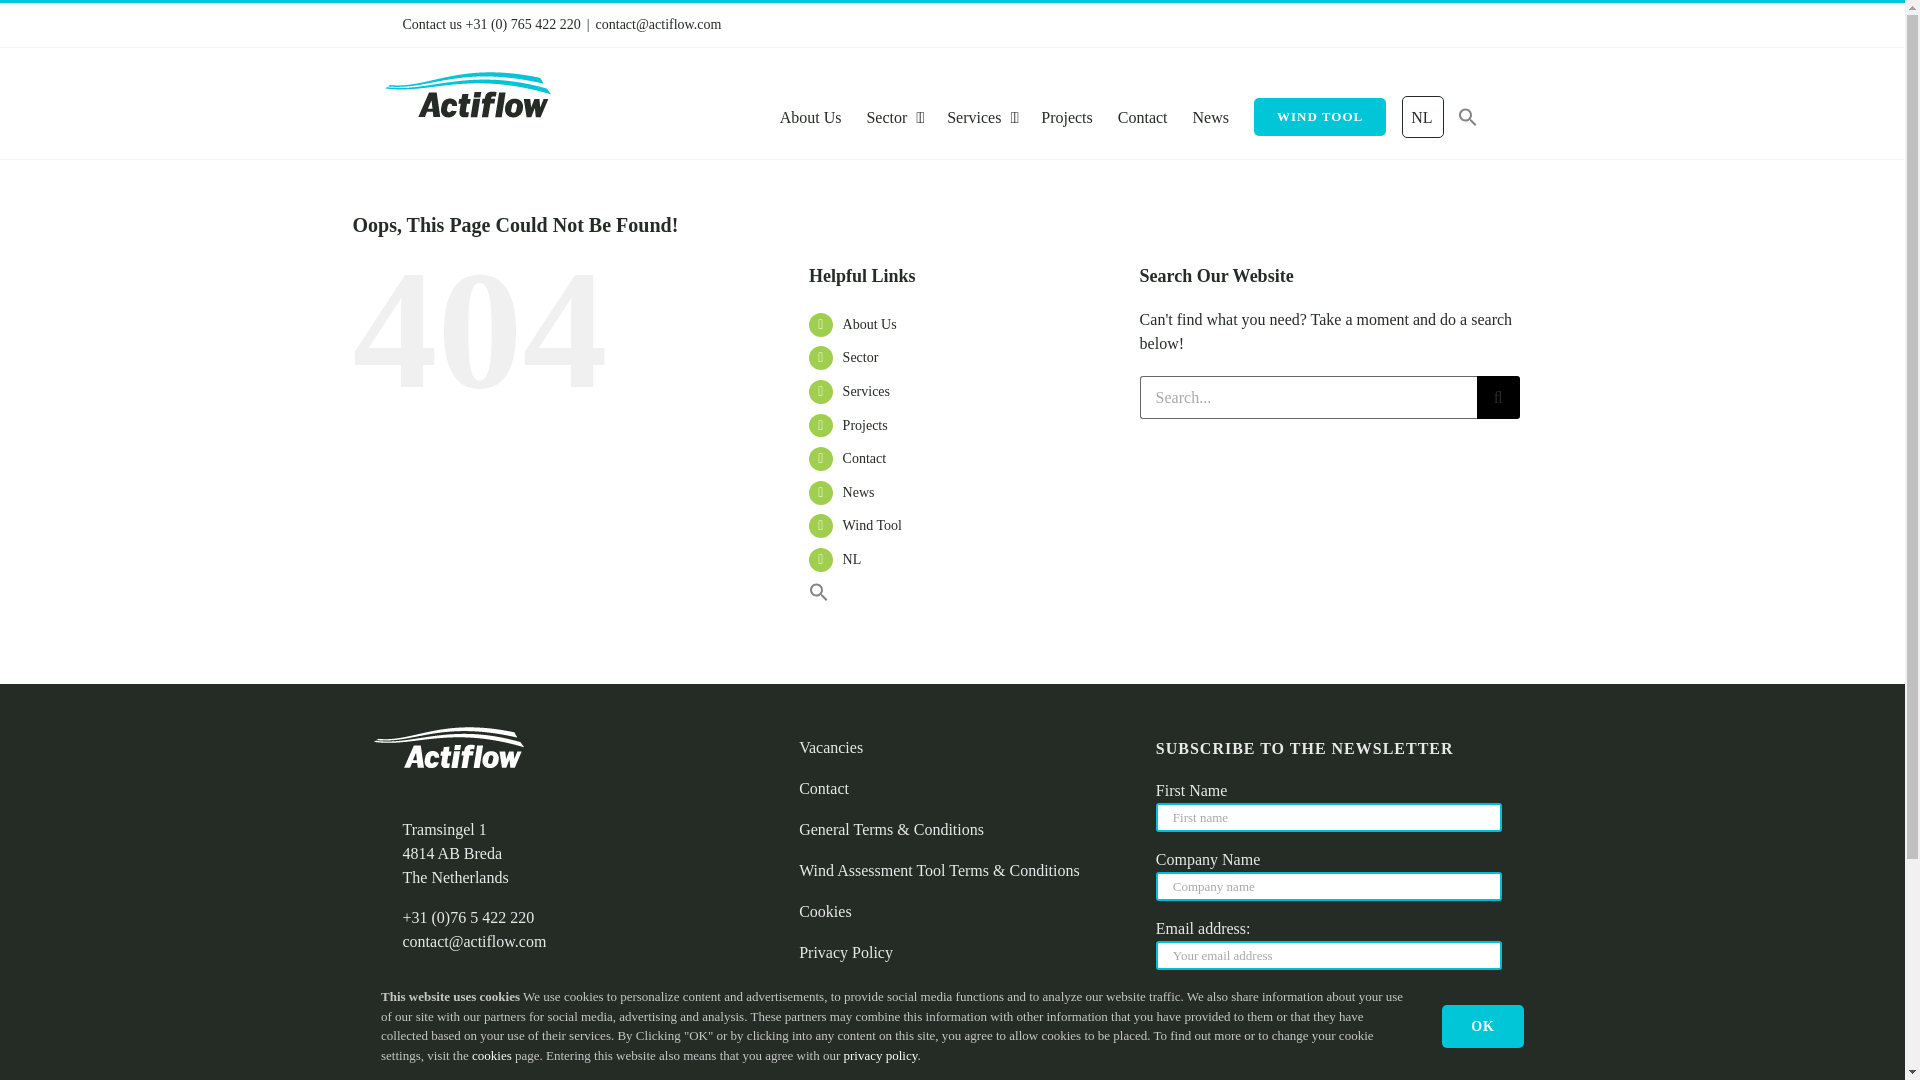  I want to click on Contact, so click(865, 458).